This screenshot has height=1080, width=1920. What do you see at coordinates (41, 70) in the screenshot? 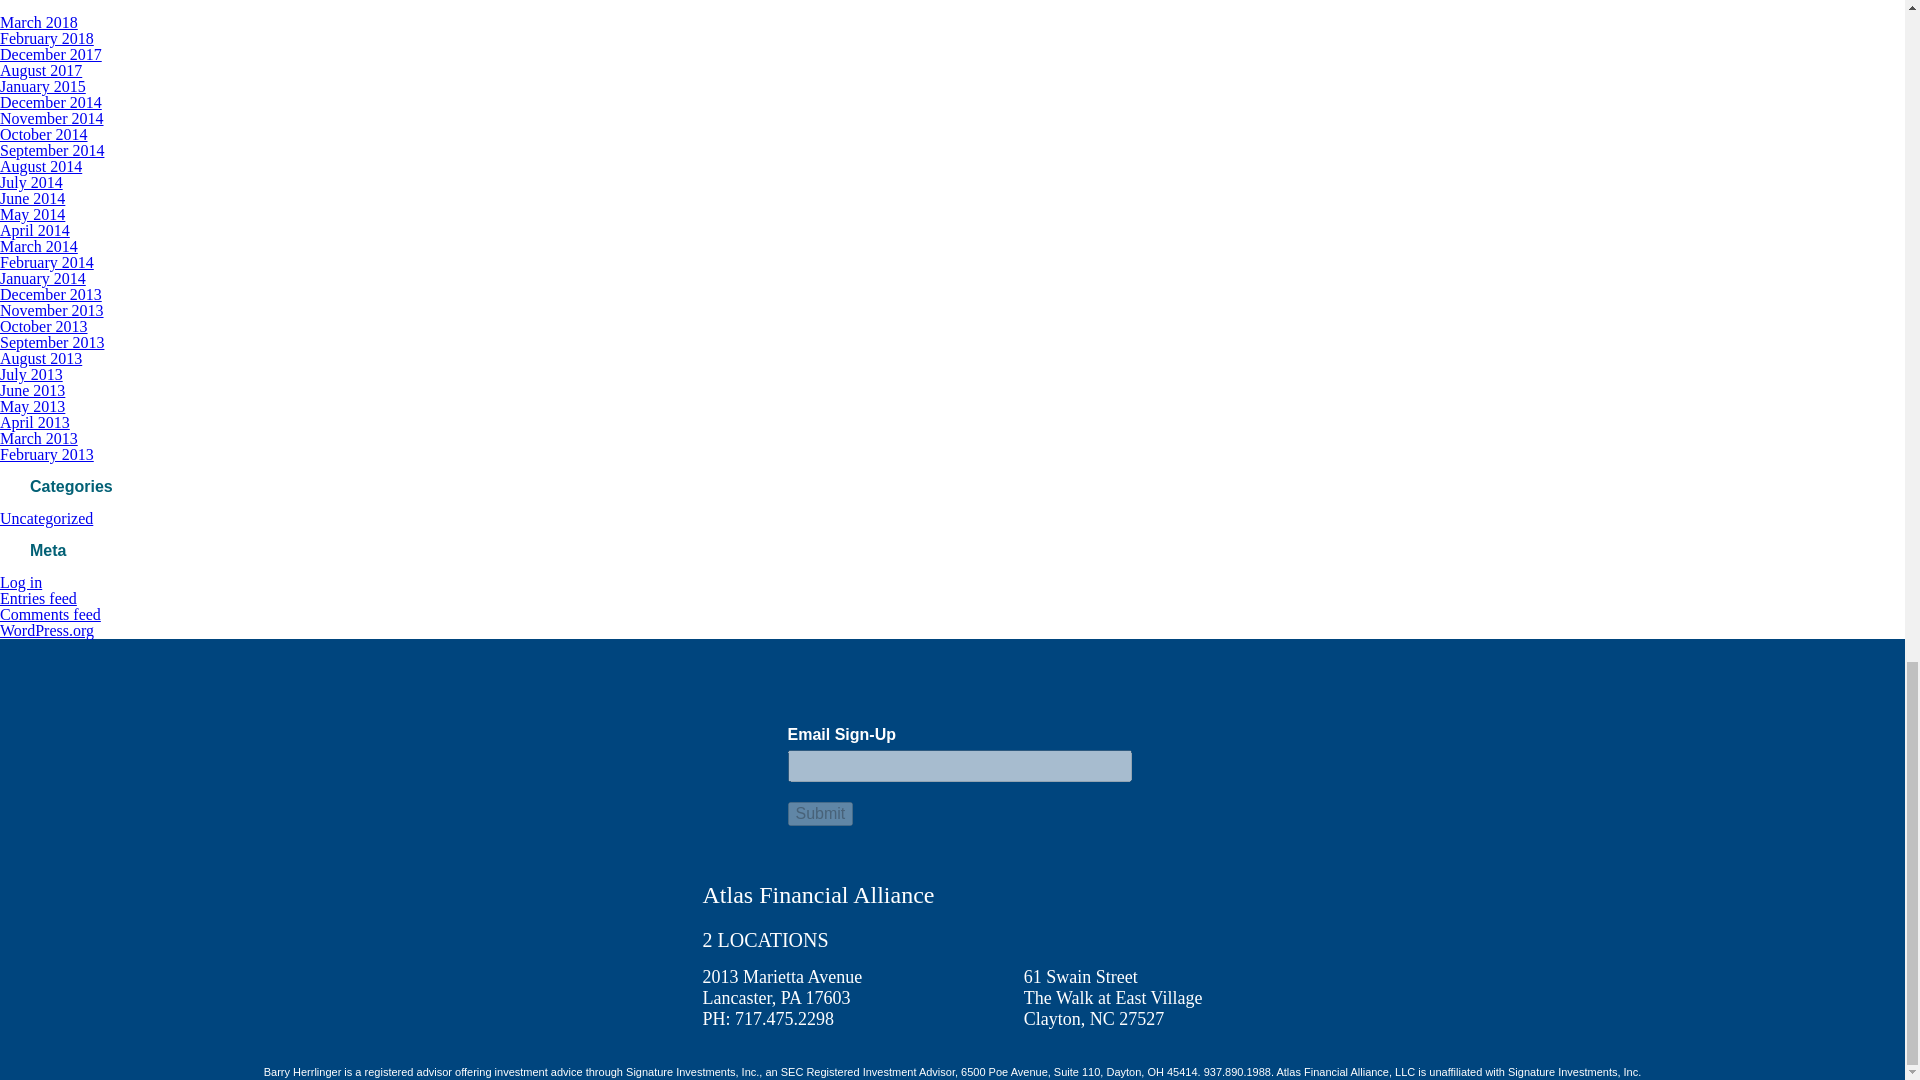
I see `August 2017` at bounding box center [41, 70].